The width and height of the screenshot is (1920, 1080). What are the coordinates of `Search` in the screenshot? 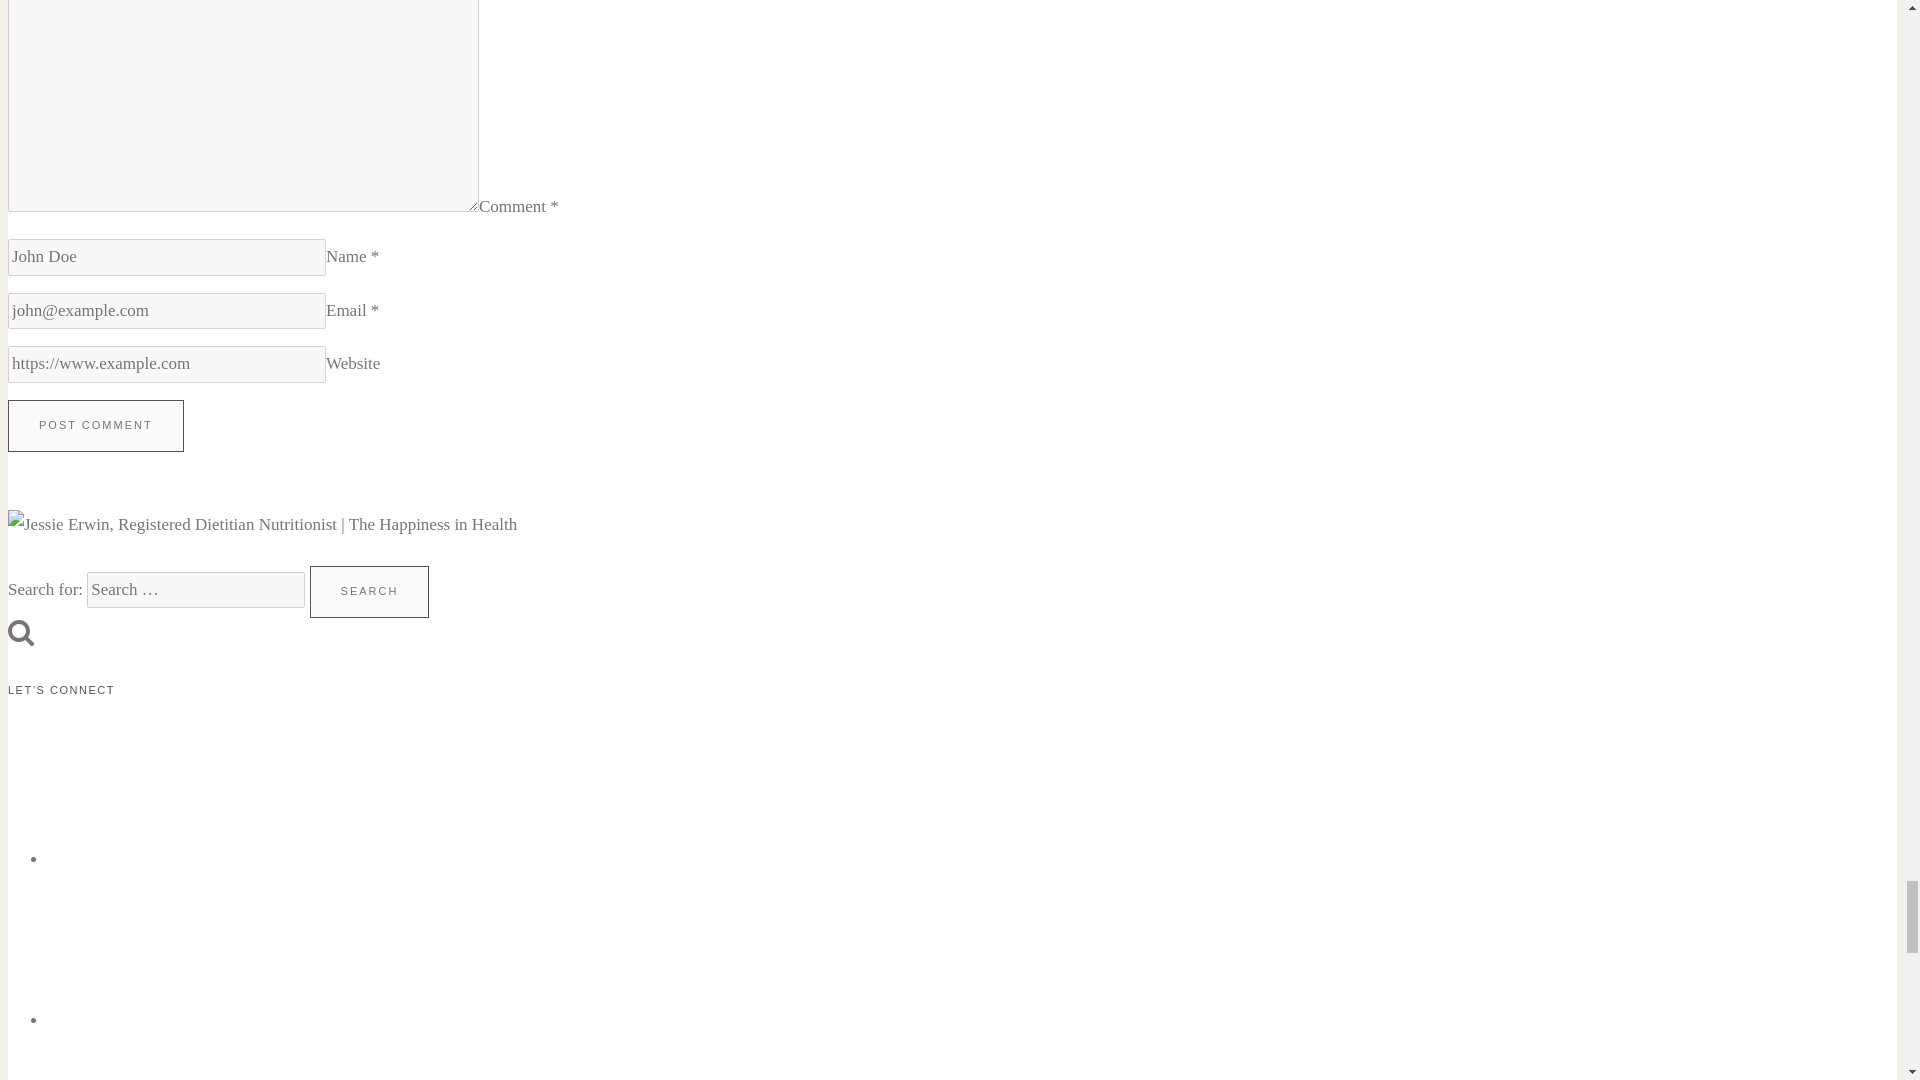 It's located at (370, 591).